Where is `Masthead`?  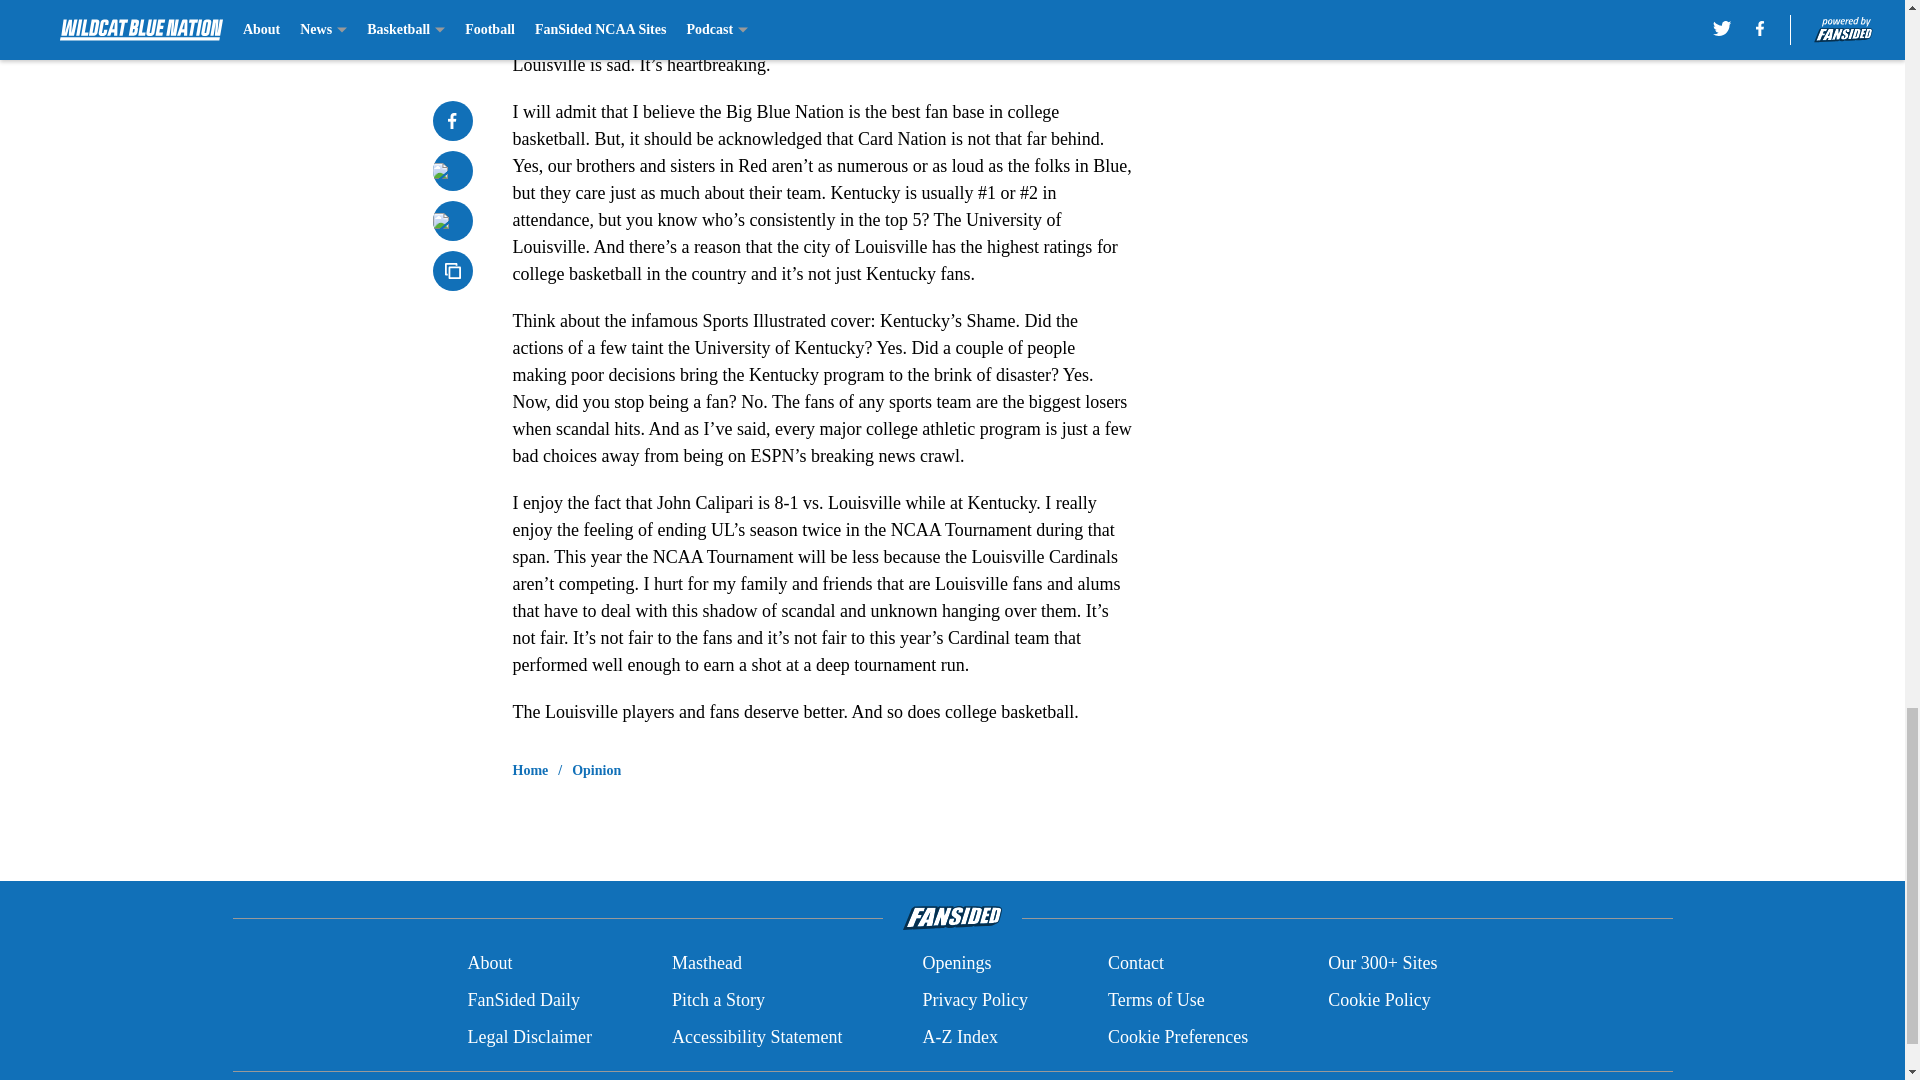
Masthead is located at coordinates (706, 964).